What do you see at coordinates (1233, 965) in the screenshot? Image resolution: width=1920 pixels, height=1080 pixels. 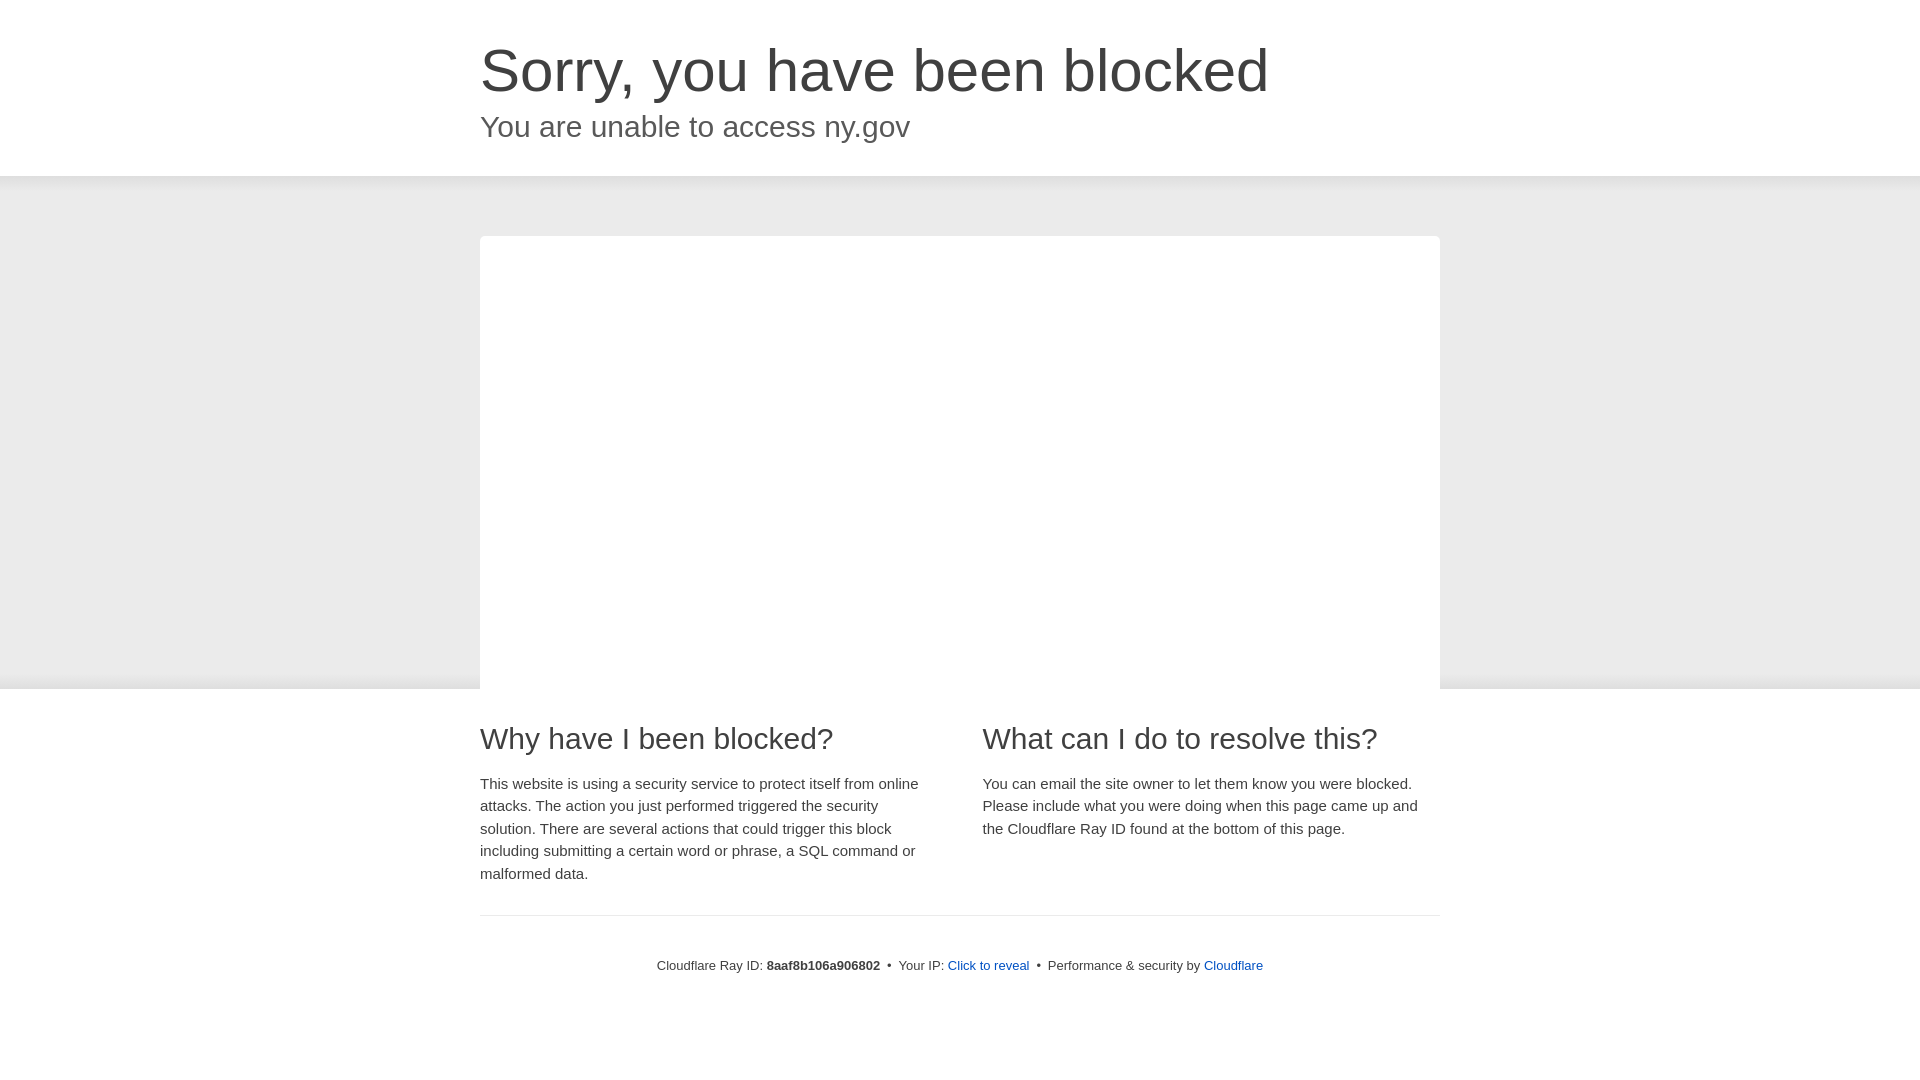 I see `Cloudflare` at bounding box center [1233, 965].